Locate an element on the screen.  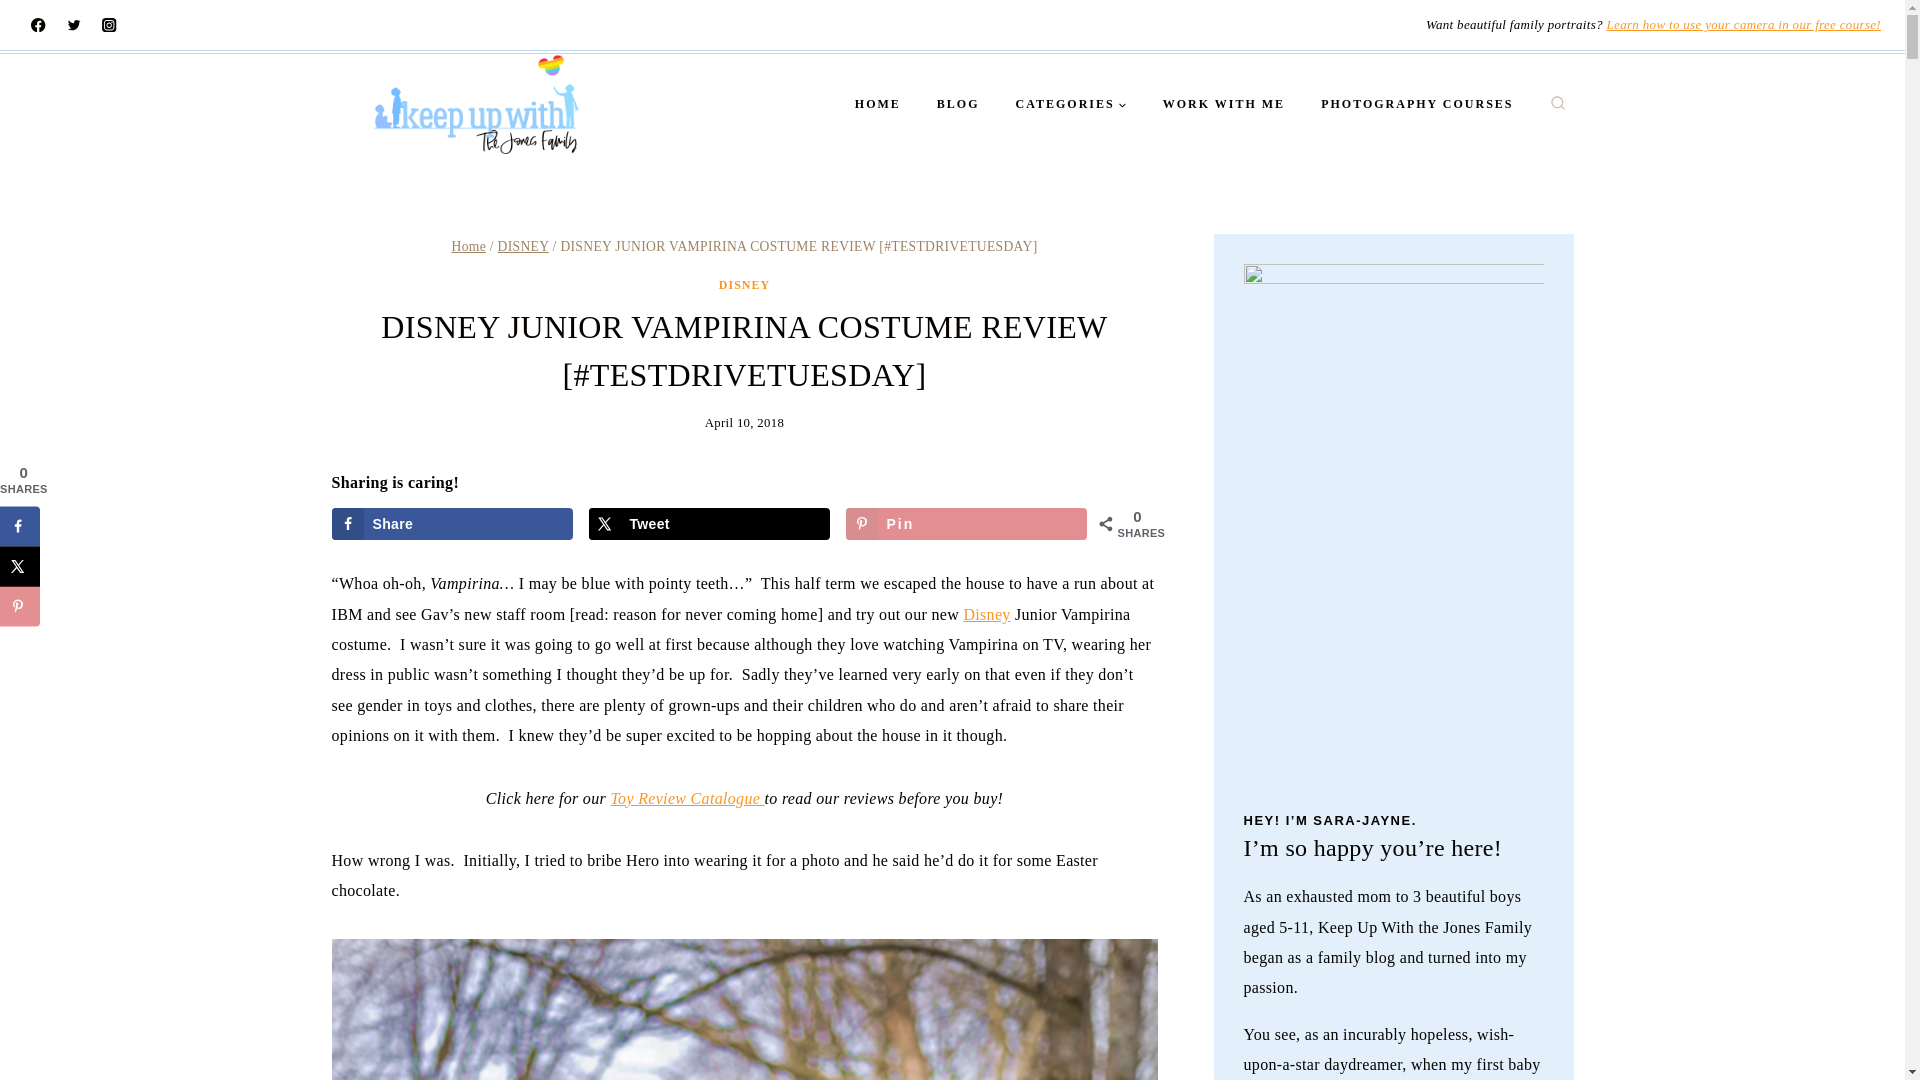
Tweet is located at coordinates (710, 524).